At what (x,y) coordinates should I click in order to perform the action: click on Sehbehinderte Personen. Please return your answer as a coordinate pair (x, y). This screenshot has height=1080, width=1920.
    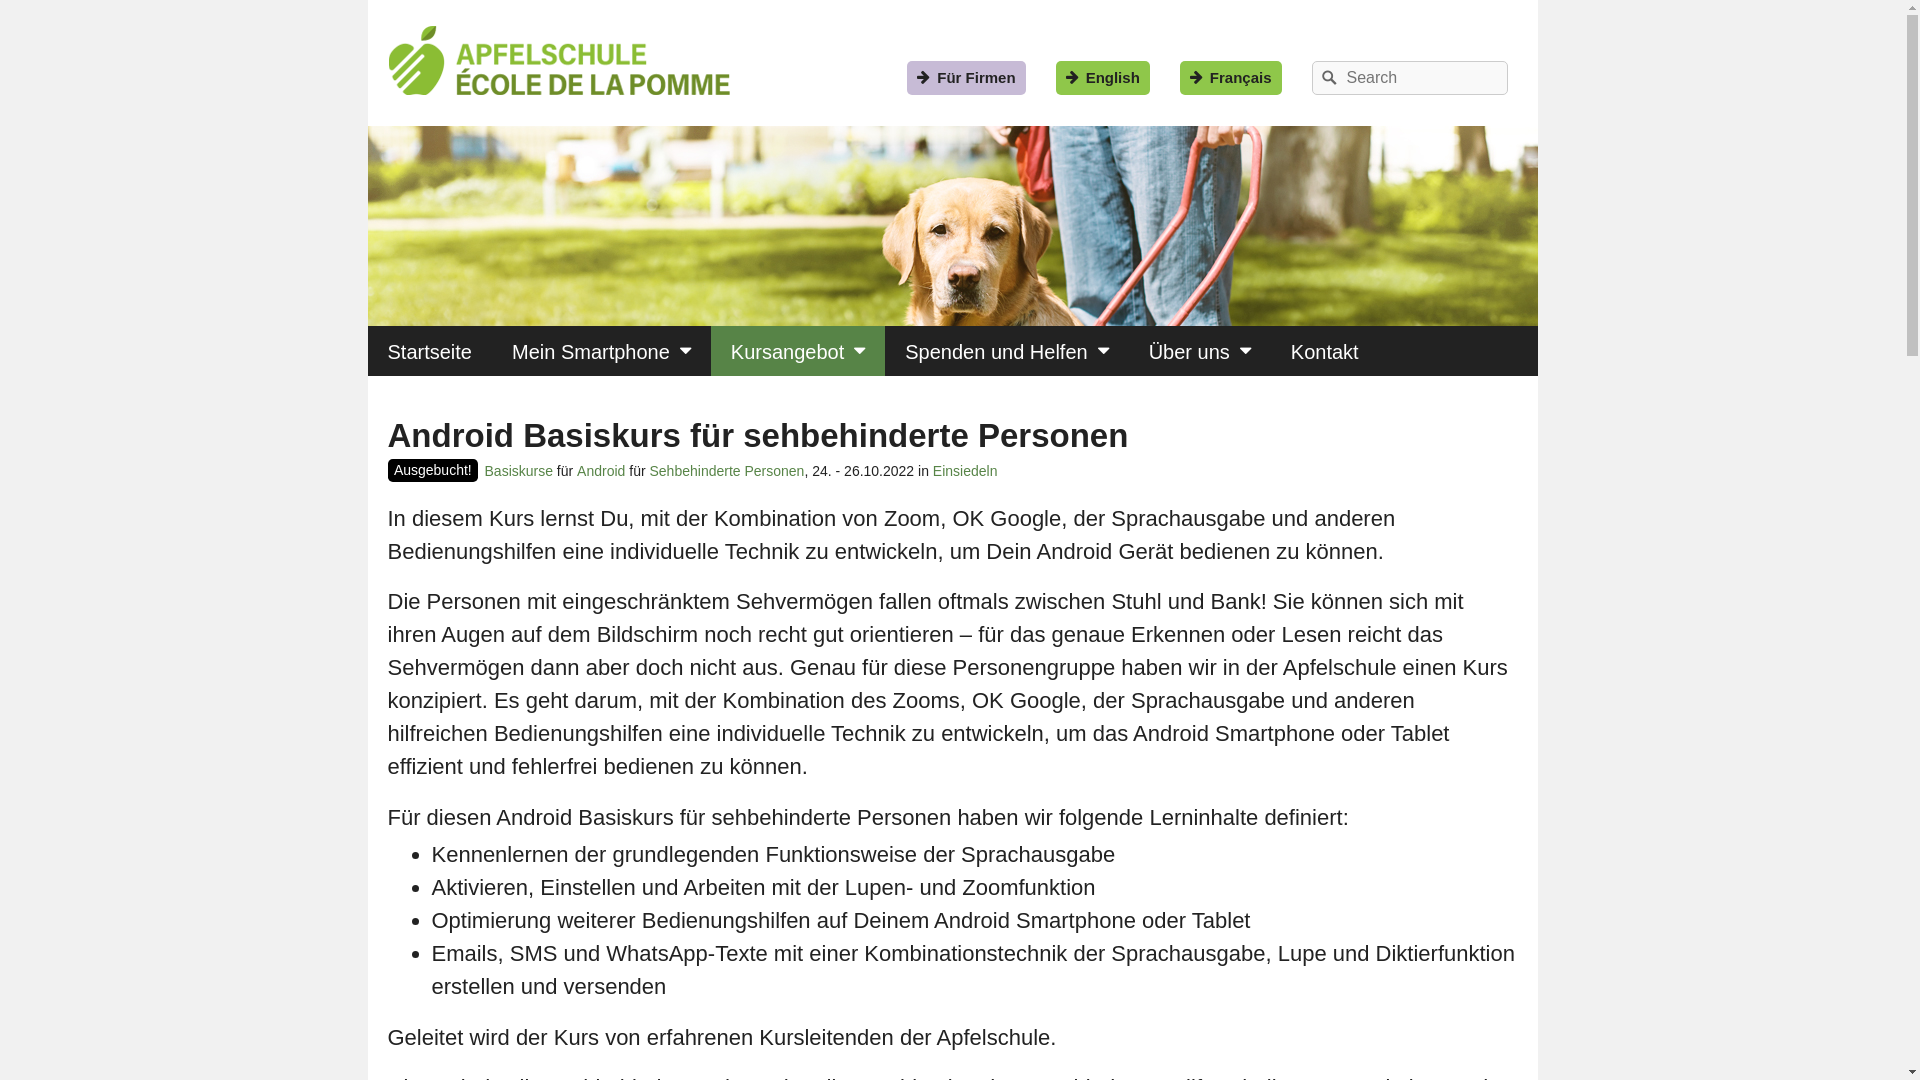
    Looking at the image, I should click on (728, 471).